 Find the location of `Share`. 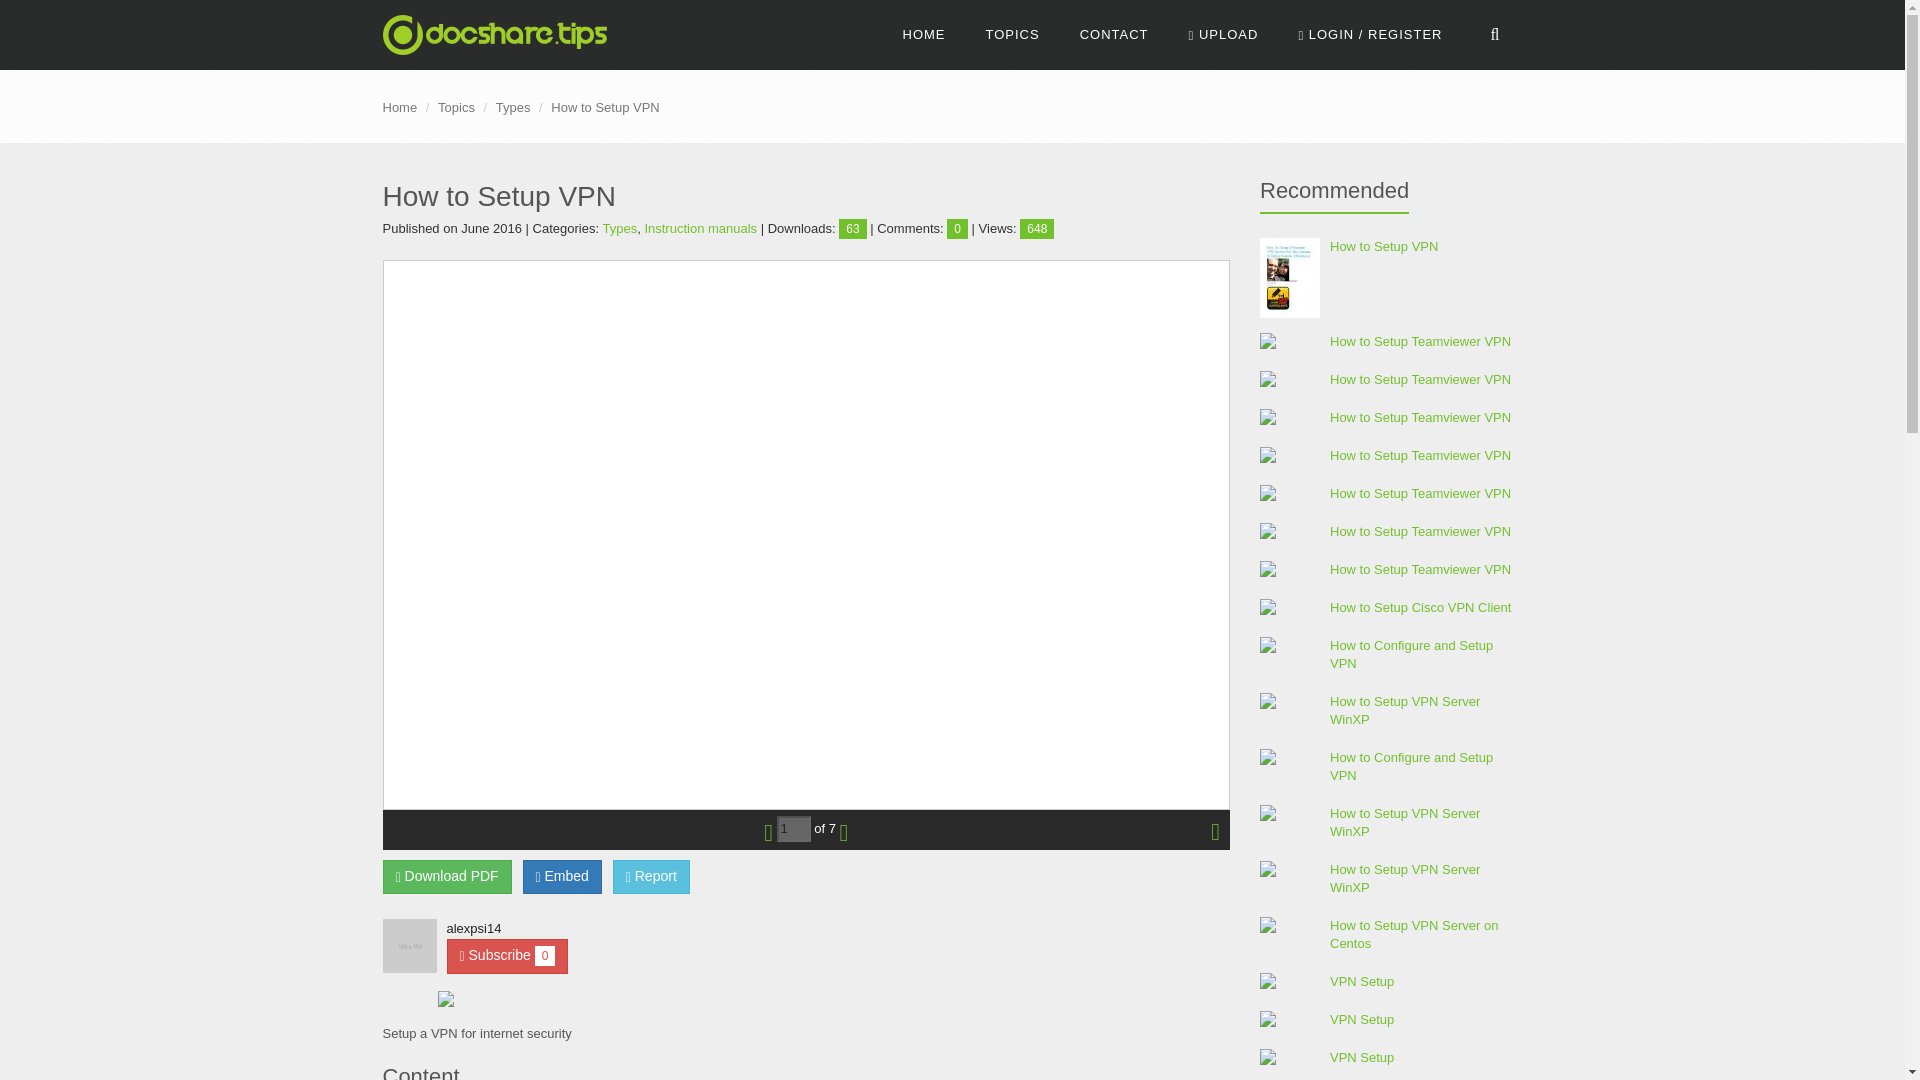

Share is located at coordinates (562, 876).